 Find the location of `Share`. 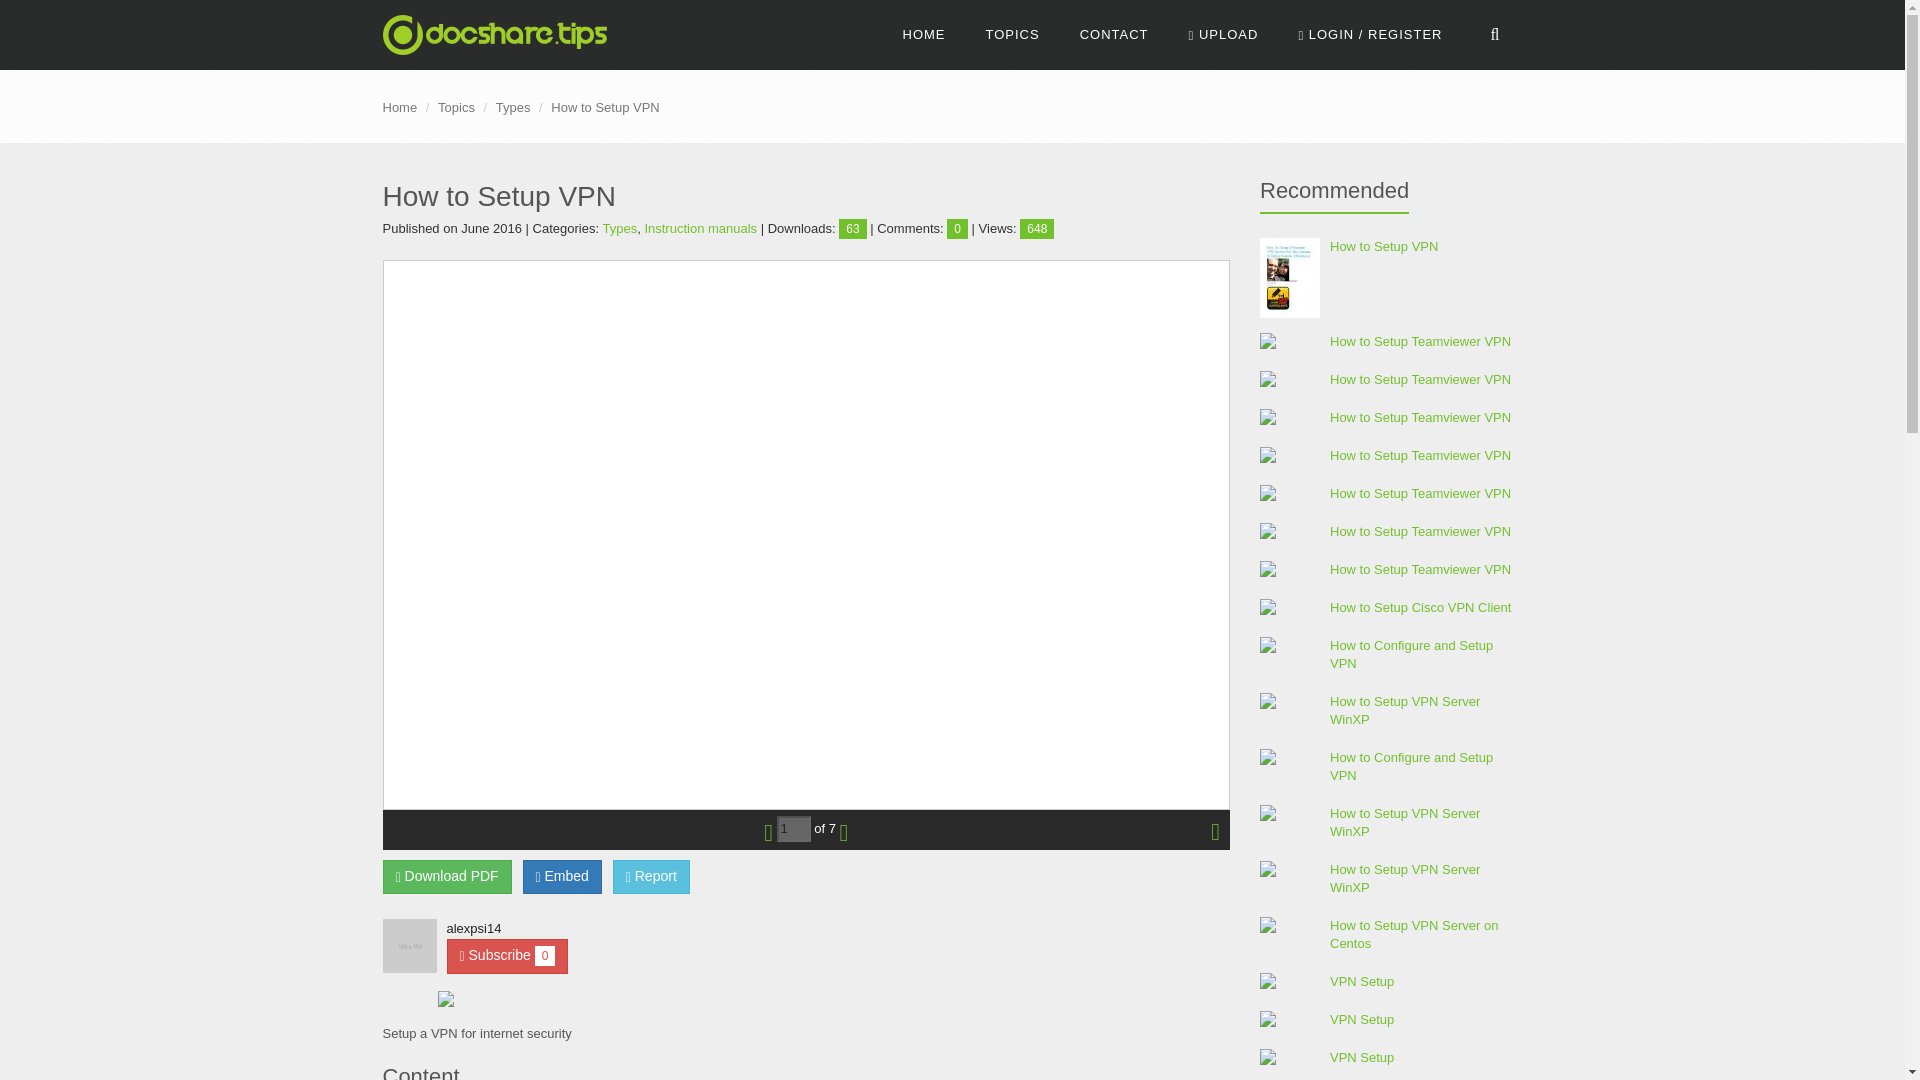

Share is located at coordinates (562, 876).